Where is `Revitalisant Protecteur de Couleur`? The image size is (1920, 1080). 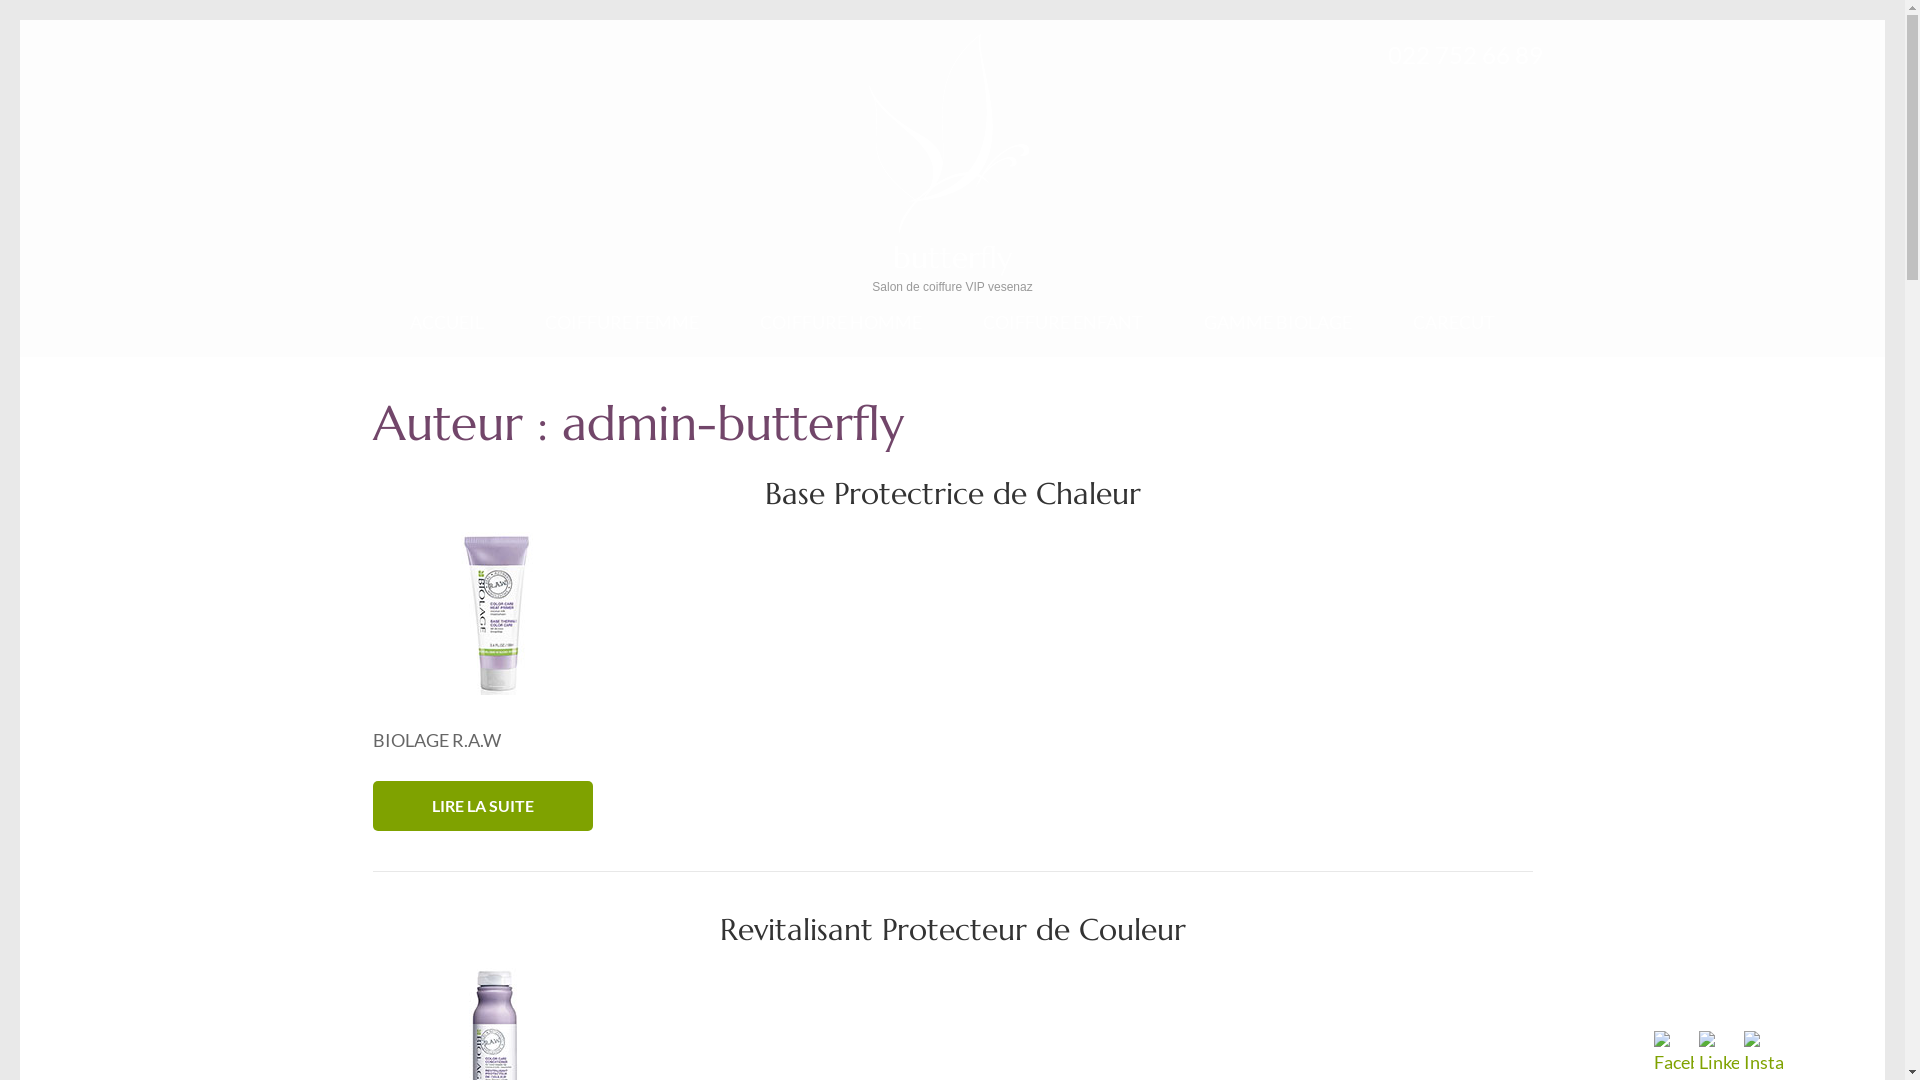
Revitalisant Protecteur de Couleur is located at coordinates (953, 930).